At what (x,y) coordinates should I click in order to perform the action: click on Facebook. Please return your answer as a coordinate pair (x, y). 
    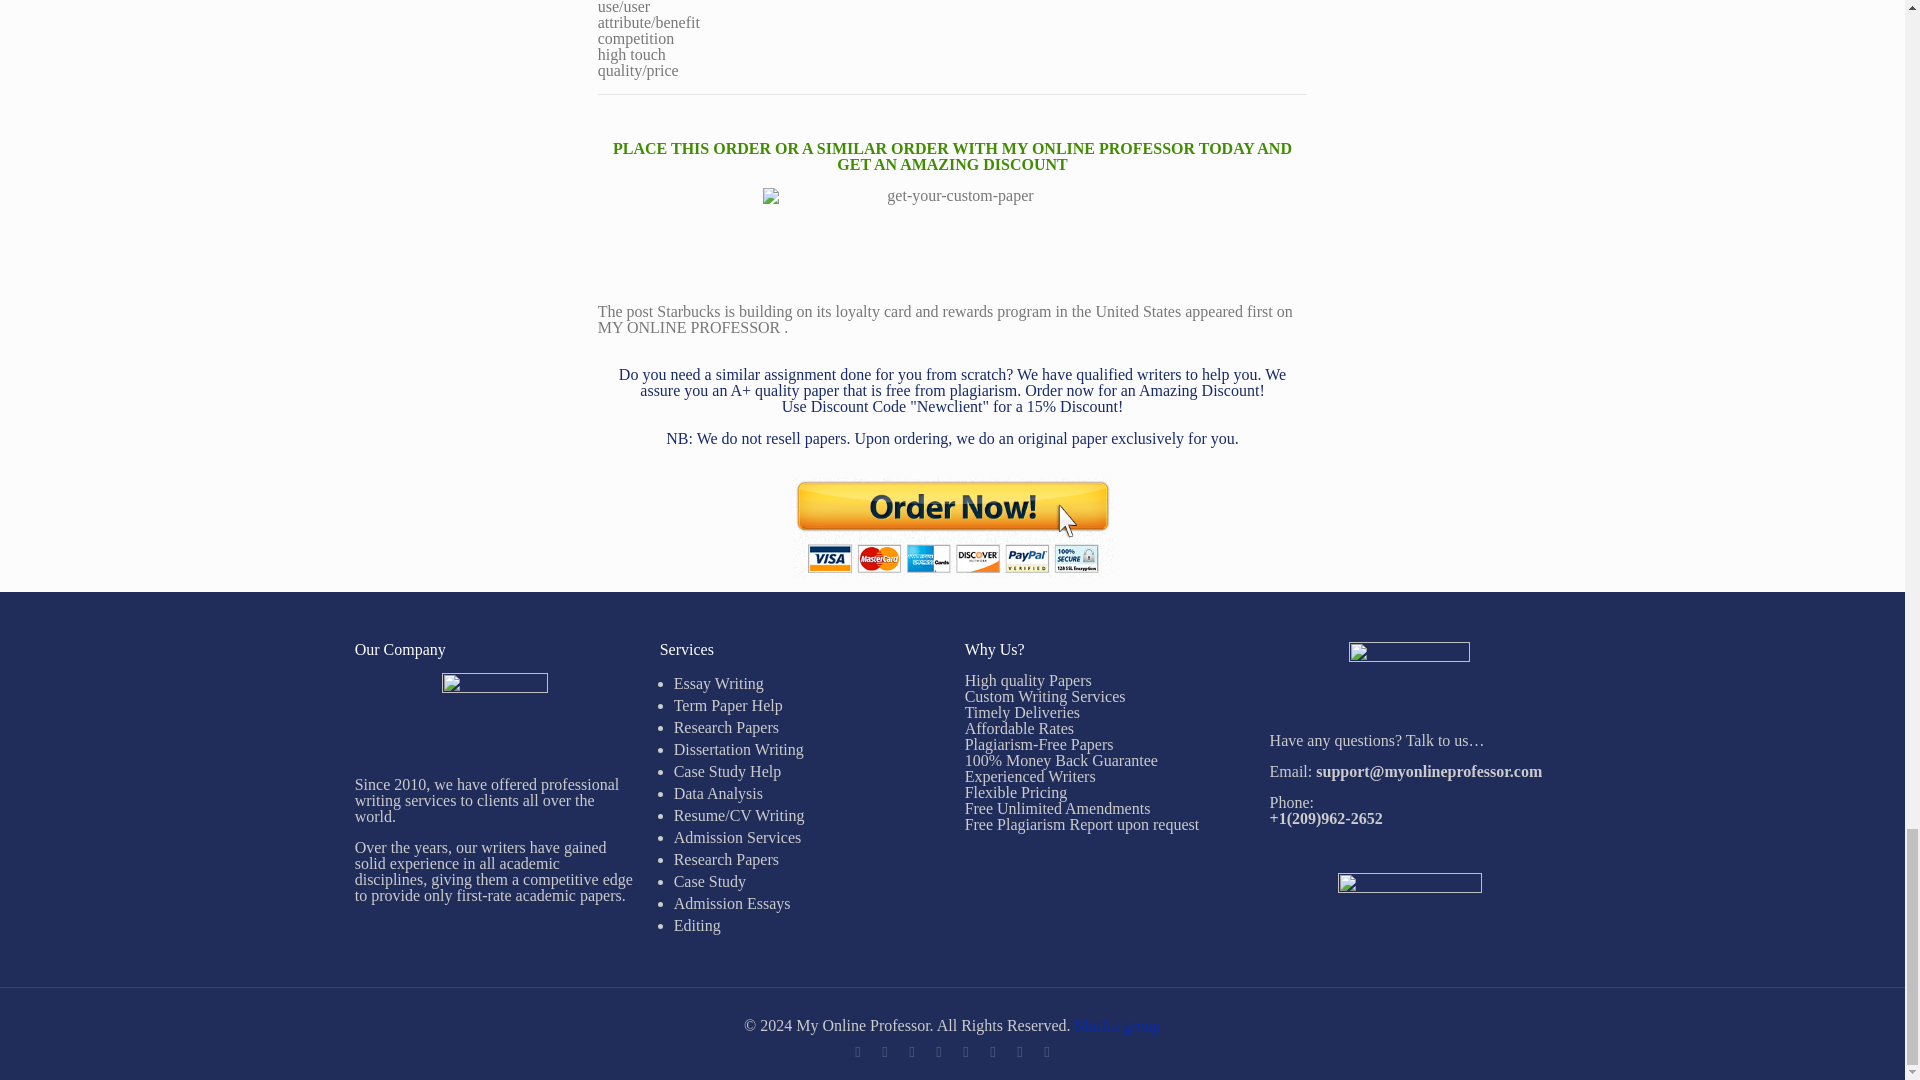
    Looking at the image, I should click on (884, 1052).